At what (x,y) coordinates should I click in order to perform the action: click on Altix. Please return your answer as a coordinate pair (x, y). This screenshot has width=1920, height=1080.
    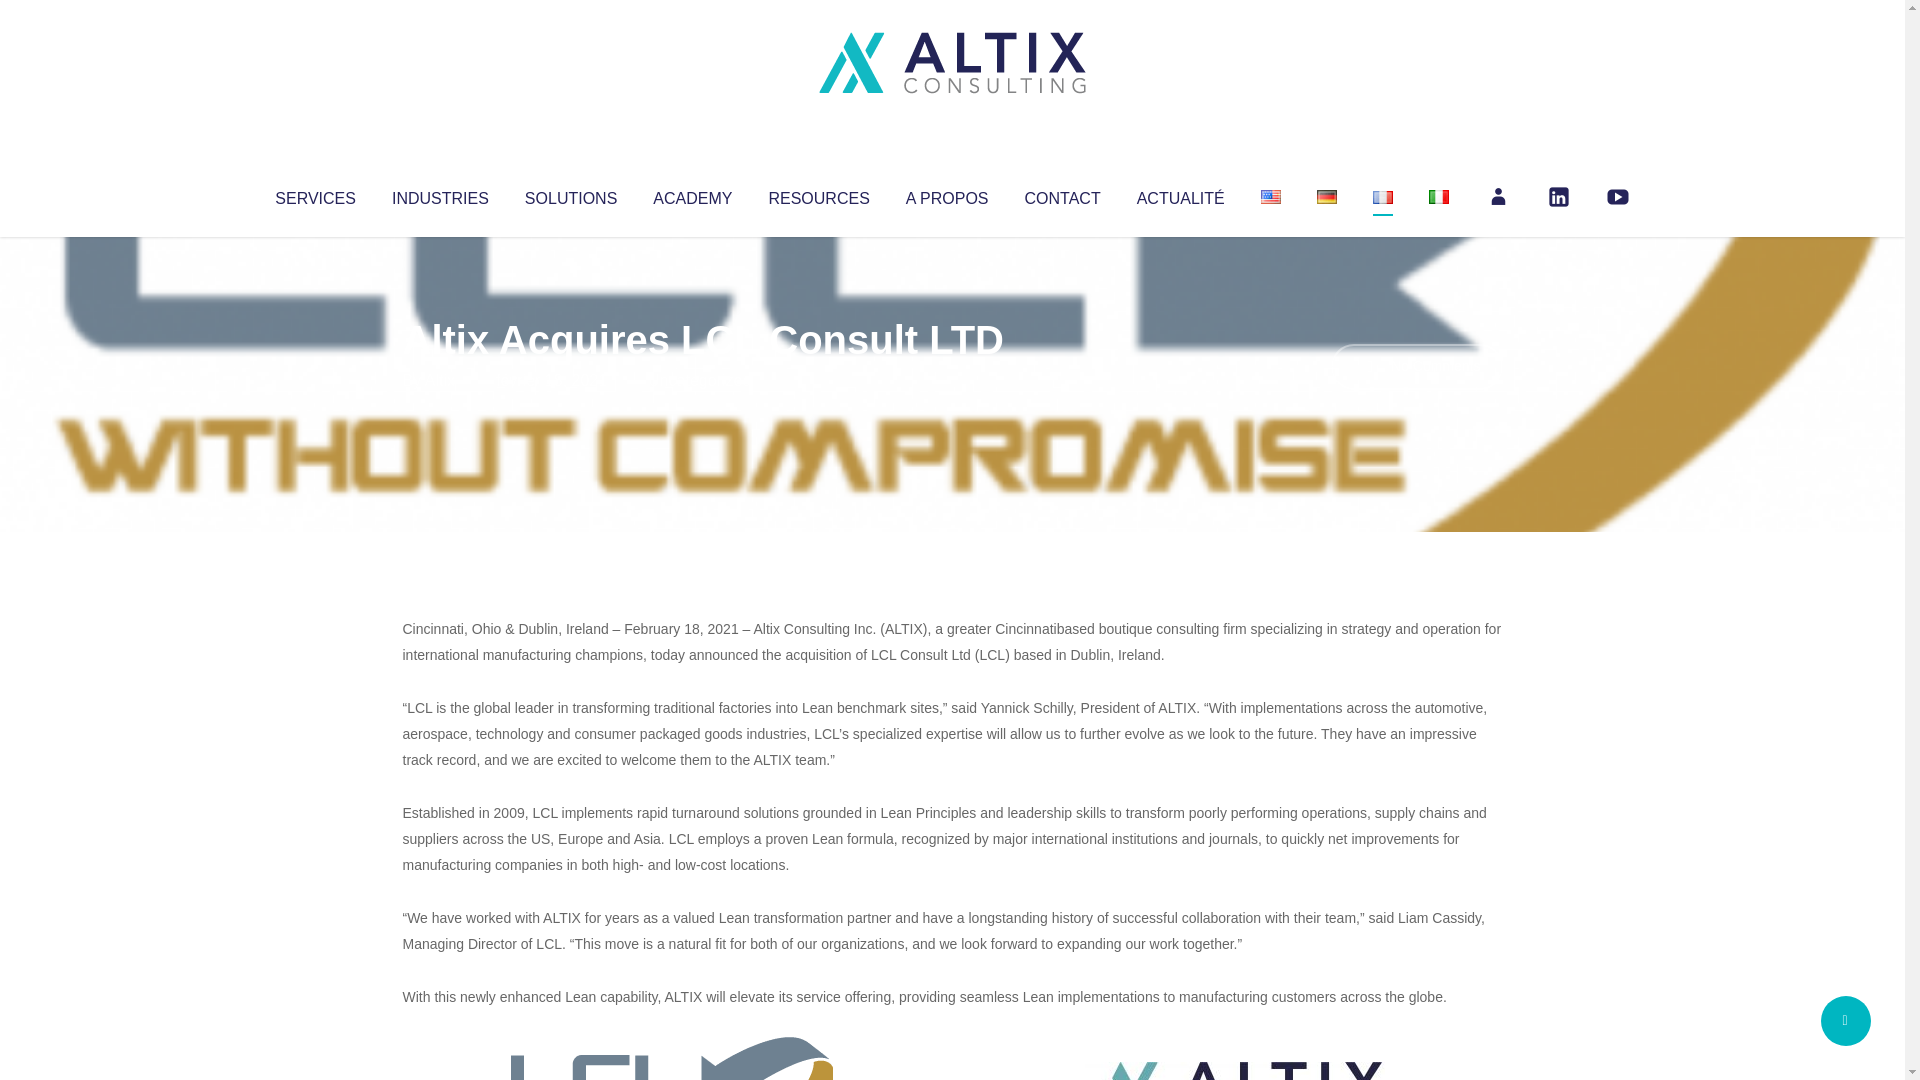
    Looking at the image, I should click on (440, 380).